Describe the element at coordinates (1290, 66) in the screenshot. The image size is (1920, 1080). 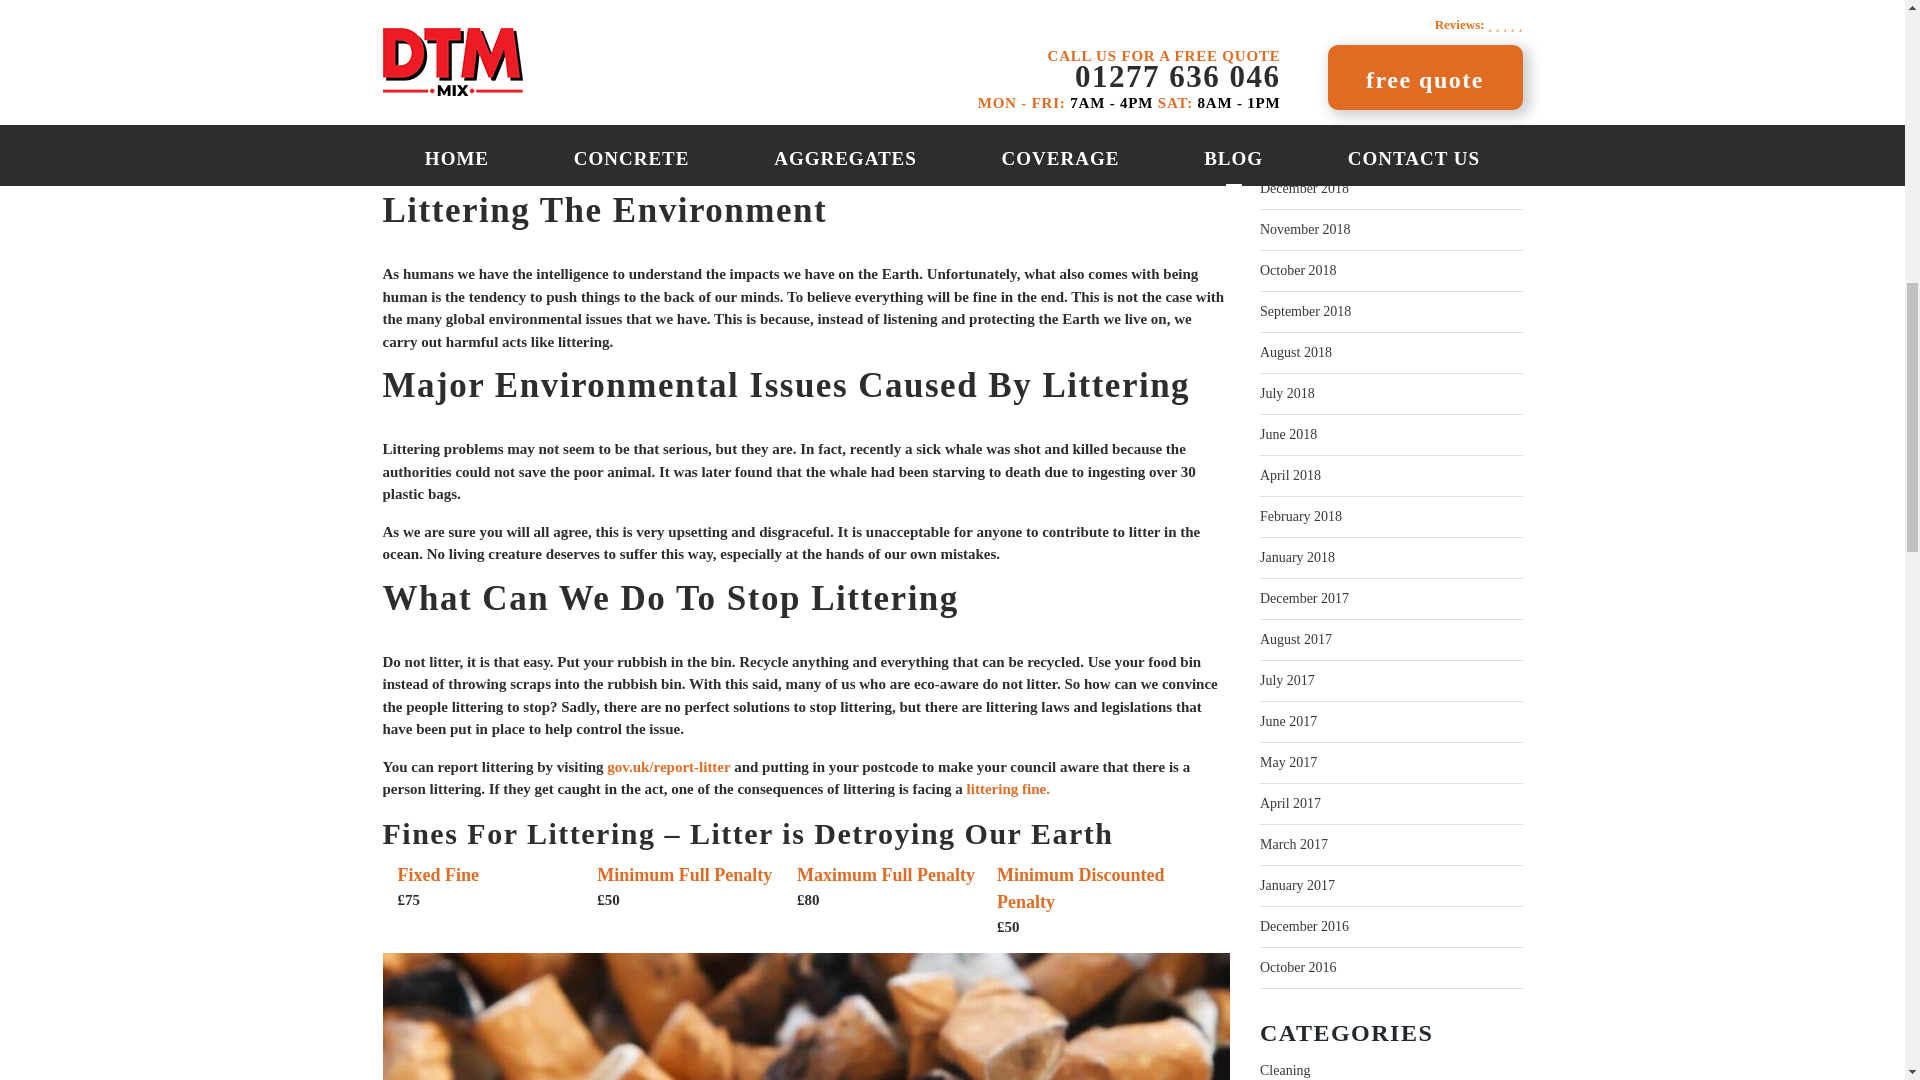
I see `April 2019` at that location.